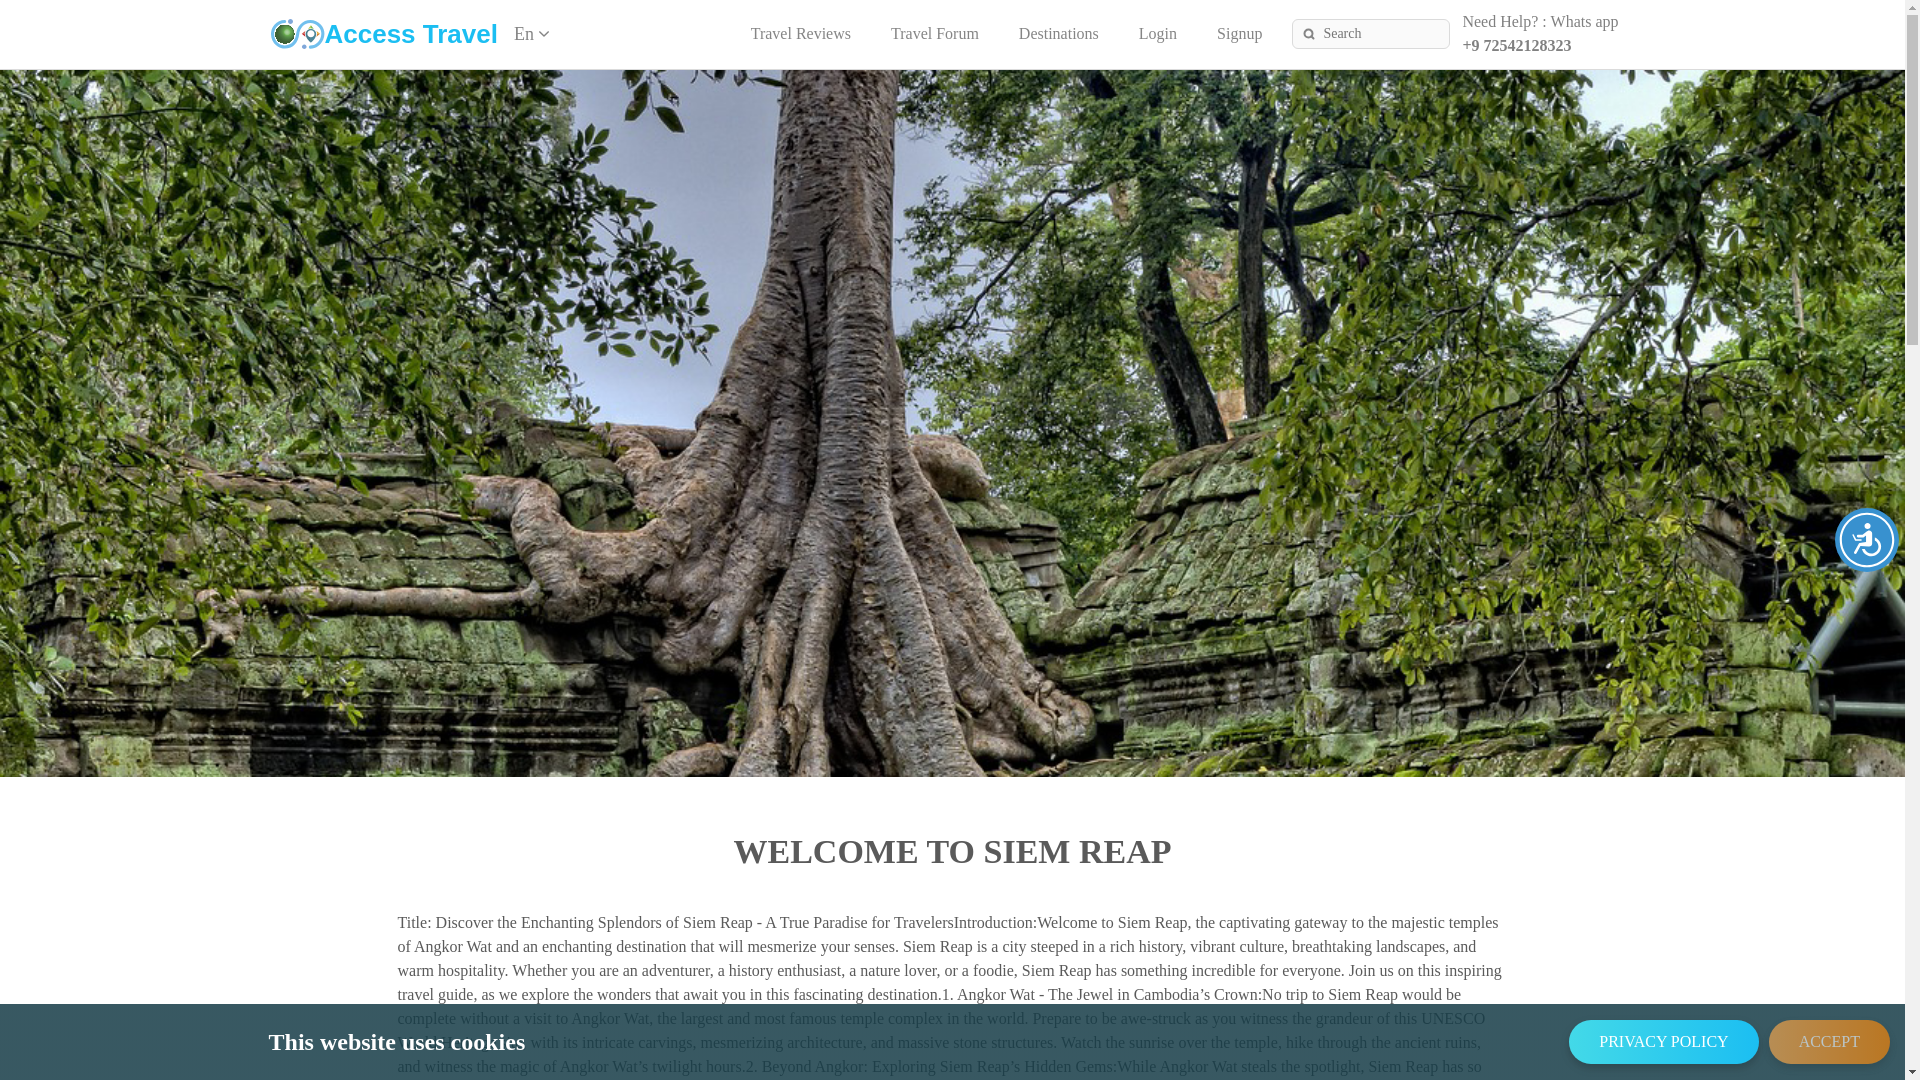 Image resolution: width=1920 pixels, height=1080 pixels. What do you see at coordinates (384, 33) in the screenshot?
I see `Access Travel` at bounding box center [384, 33].